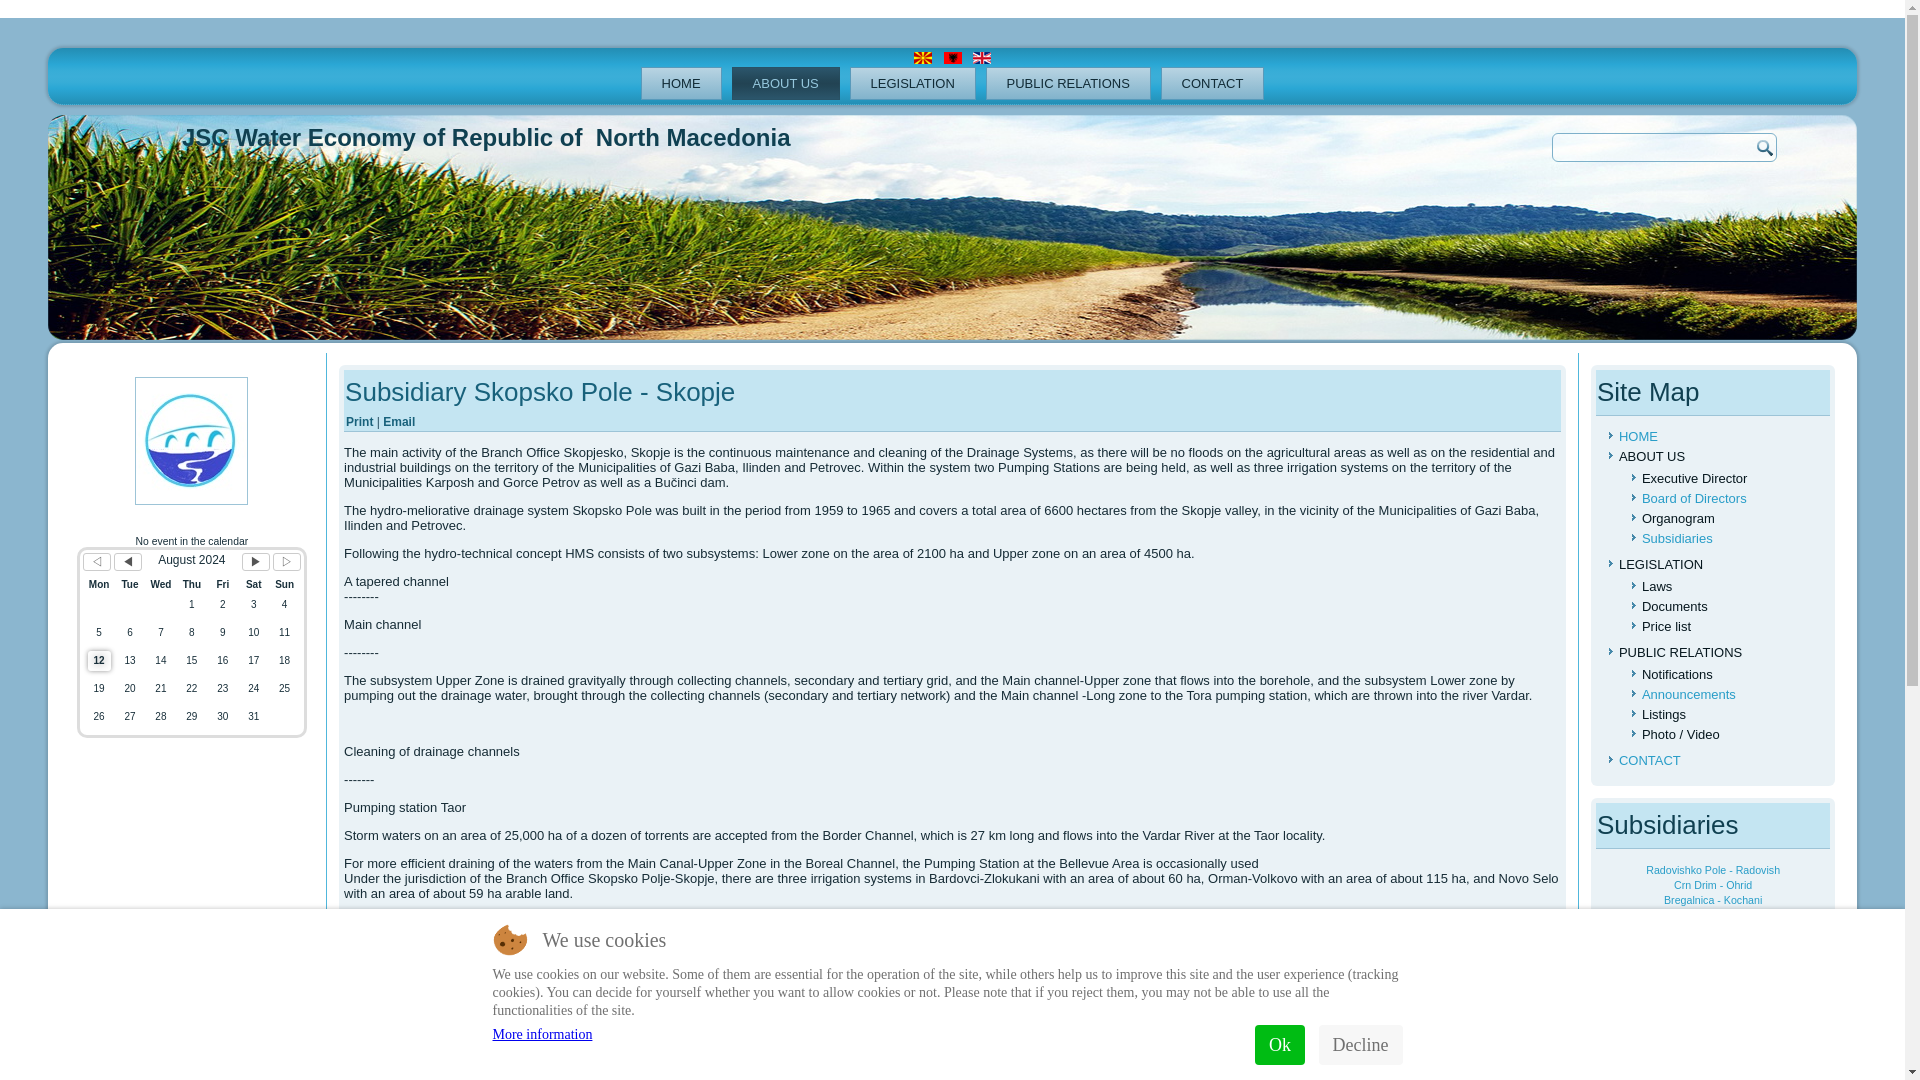 This screenshot has height=1080, width=1920. Describe the element at coordinates (1638, 436) in the screenshot. I see `HOME` at that location.